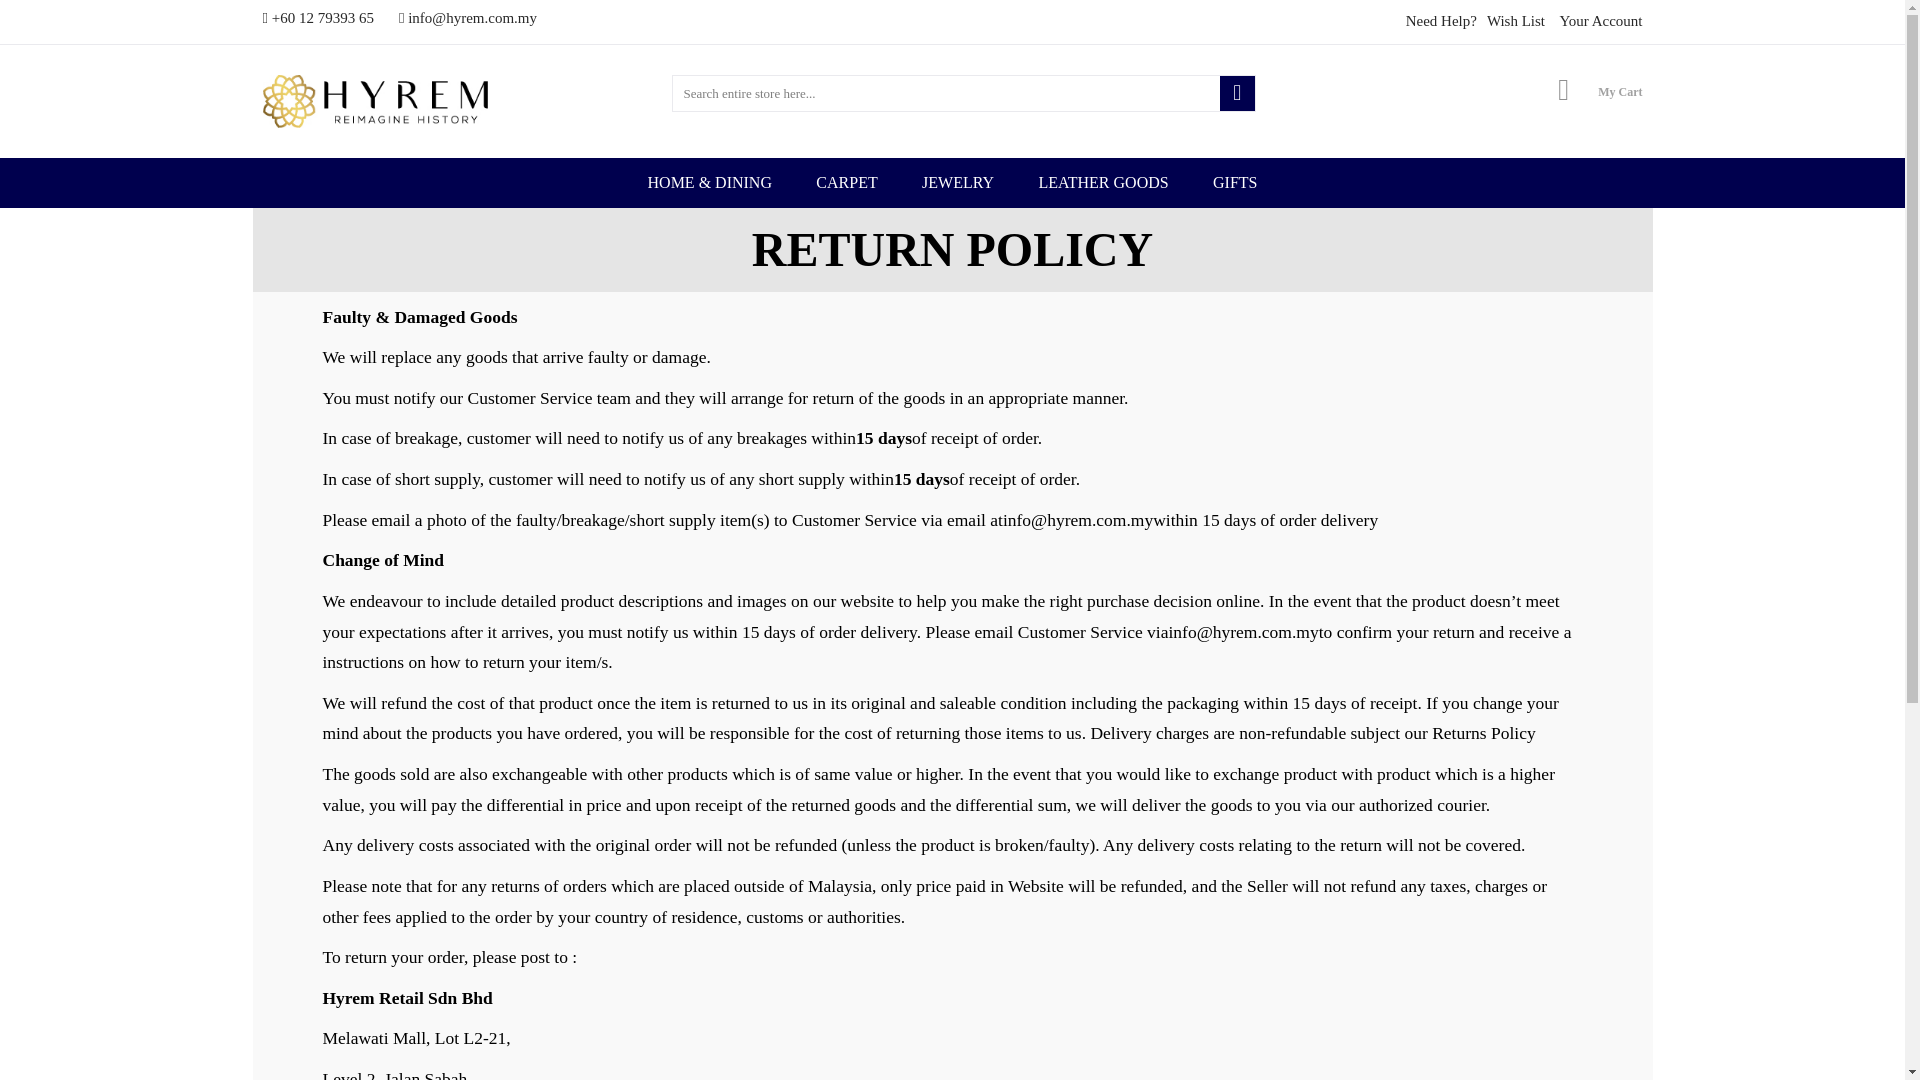 The height and width of the screenshot is (1080, 1920). Describe the element at coordinates (1619, 90) in the screenshot. I see `My Cart` at that location.